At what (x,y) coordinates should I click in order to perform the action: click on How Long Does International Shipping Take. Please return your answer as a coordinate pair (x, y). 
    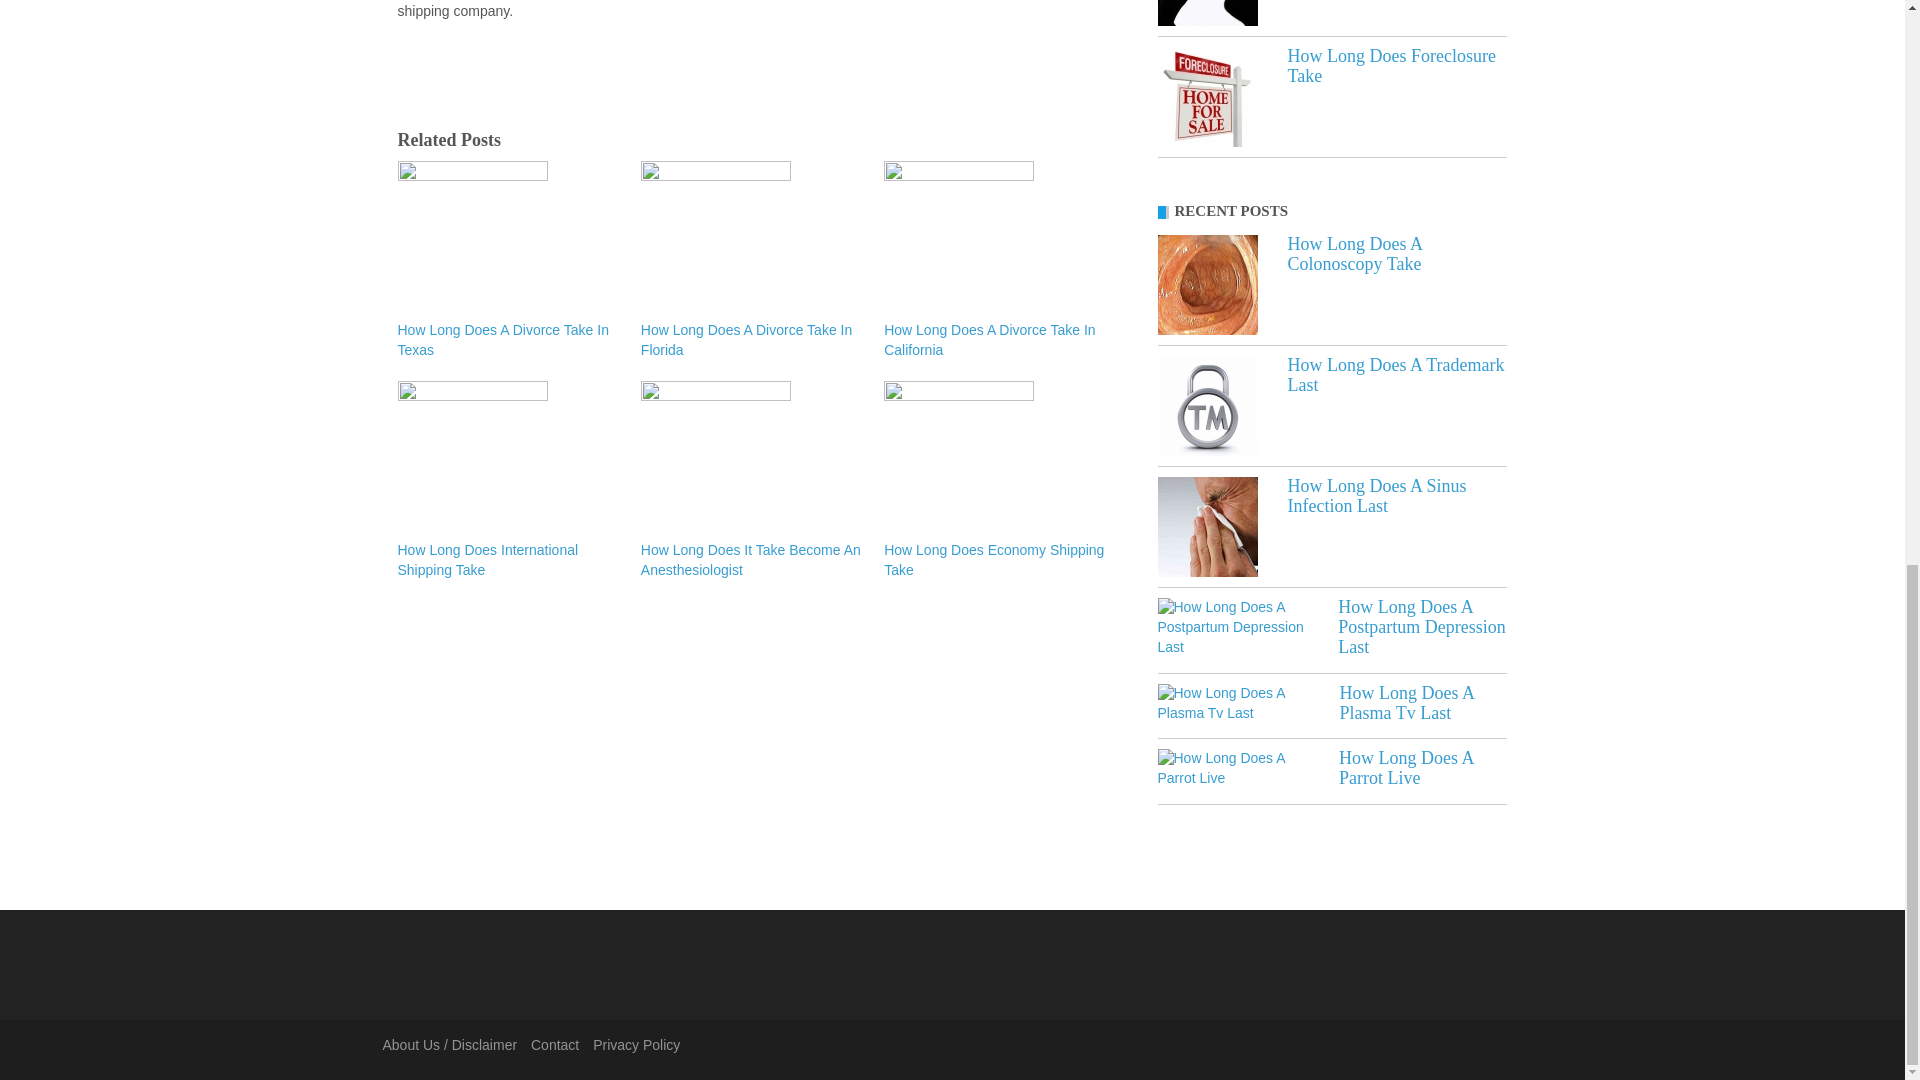
    Looking at the image, I should click on (508, 561).